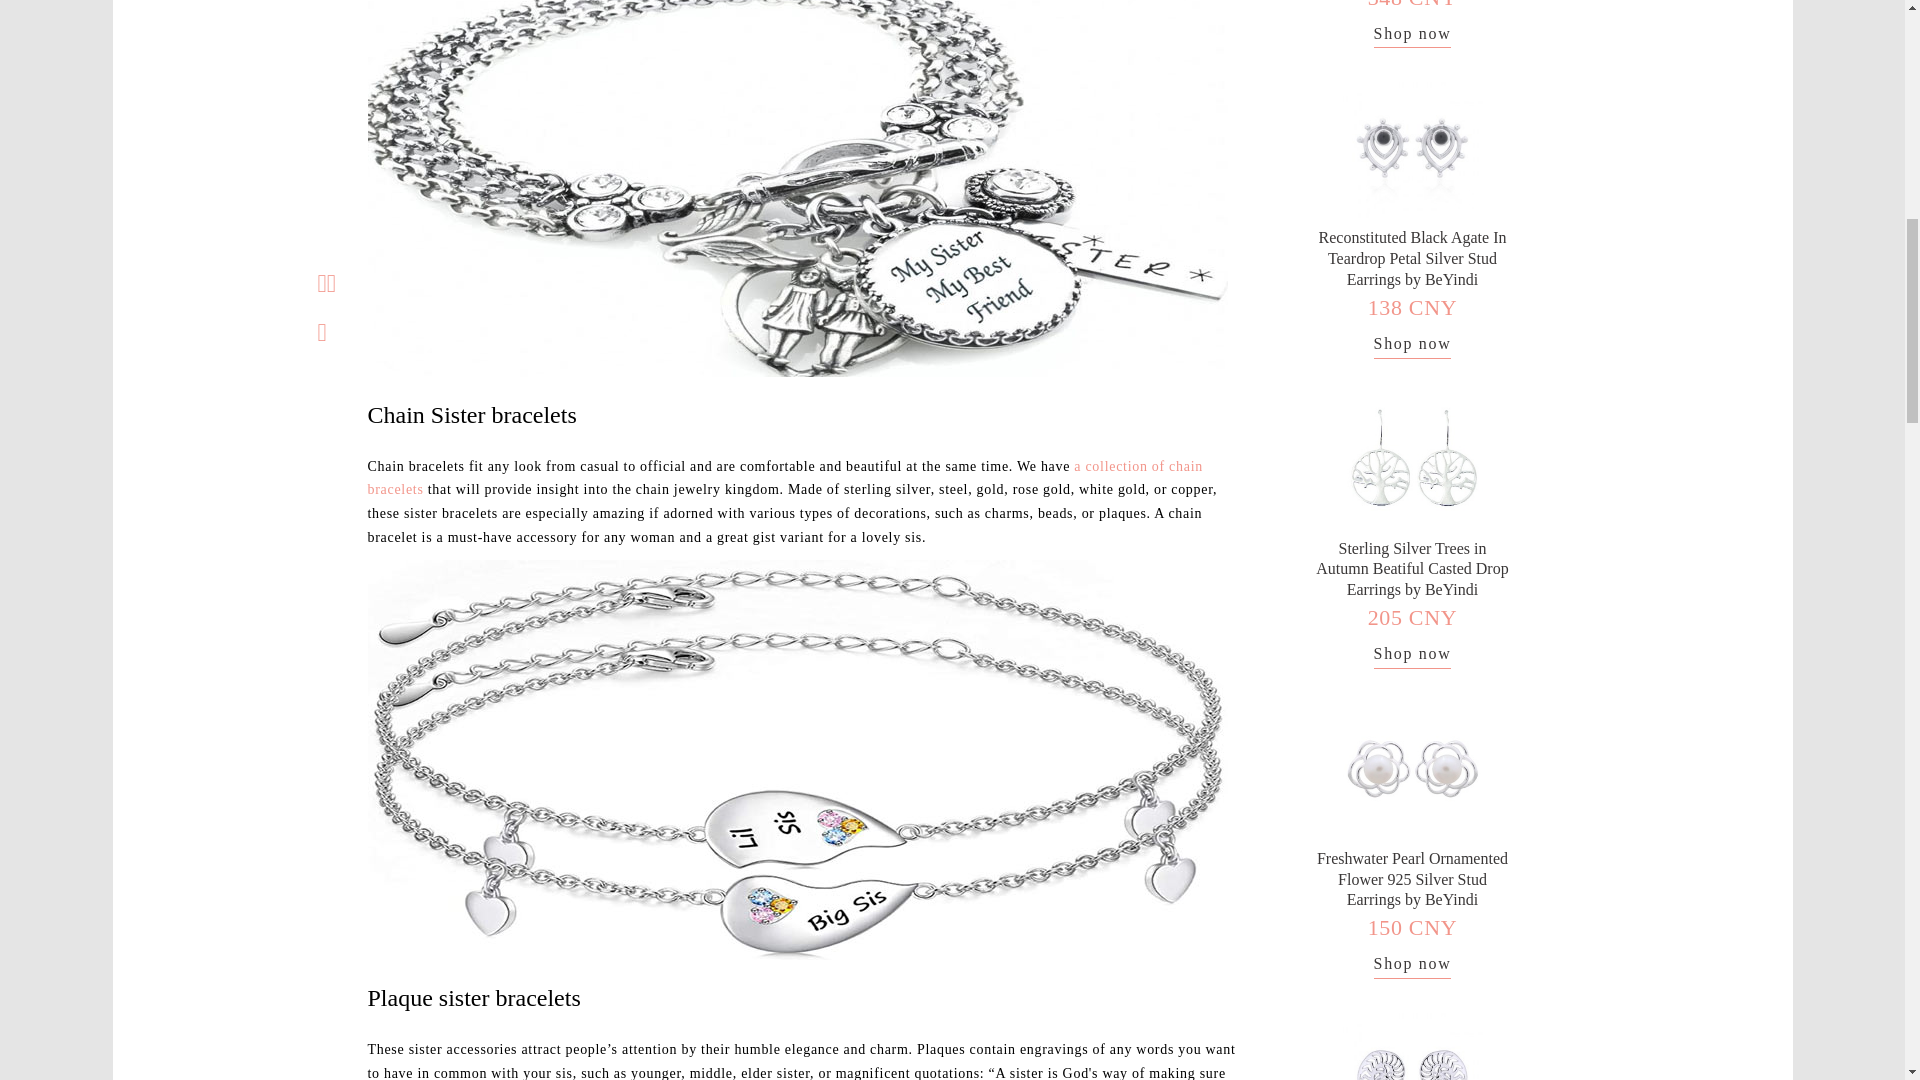 The height and width of the screenshot is (1080, 1920). Describe the element at coordinates (1412, 346) in the screenshot. I see `Shop now` at that location.